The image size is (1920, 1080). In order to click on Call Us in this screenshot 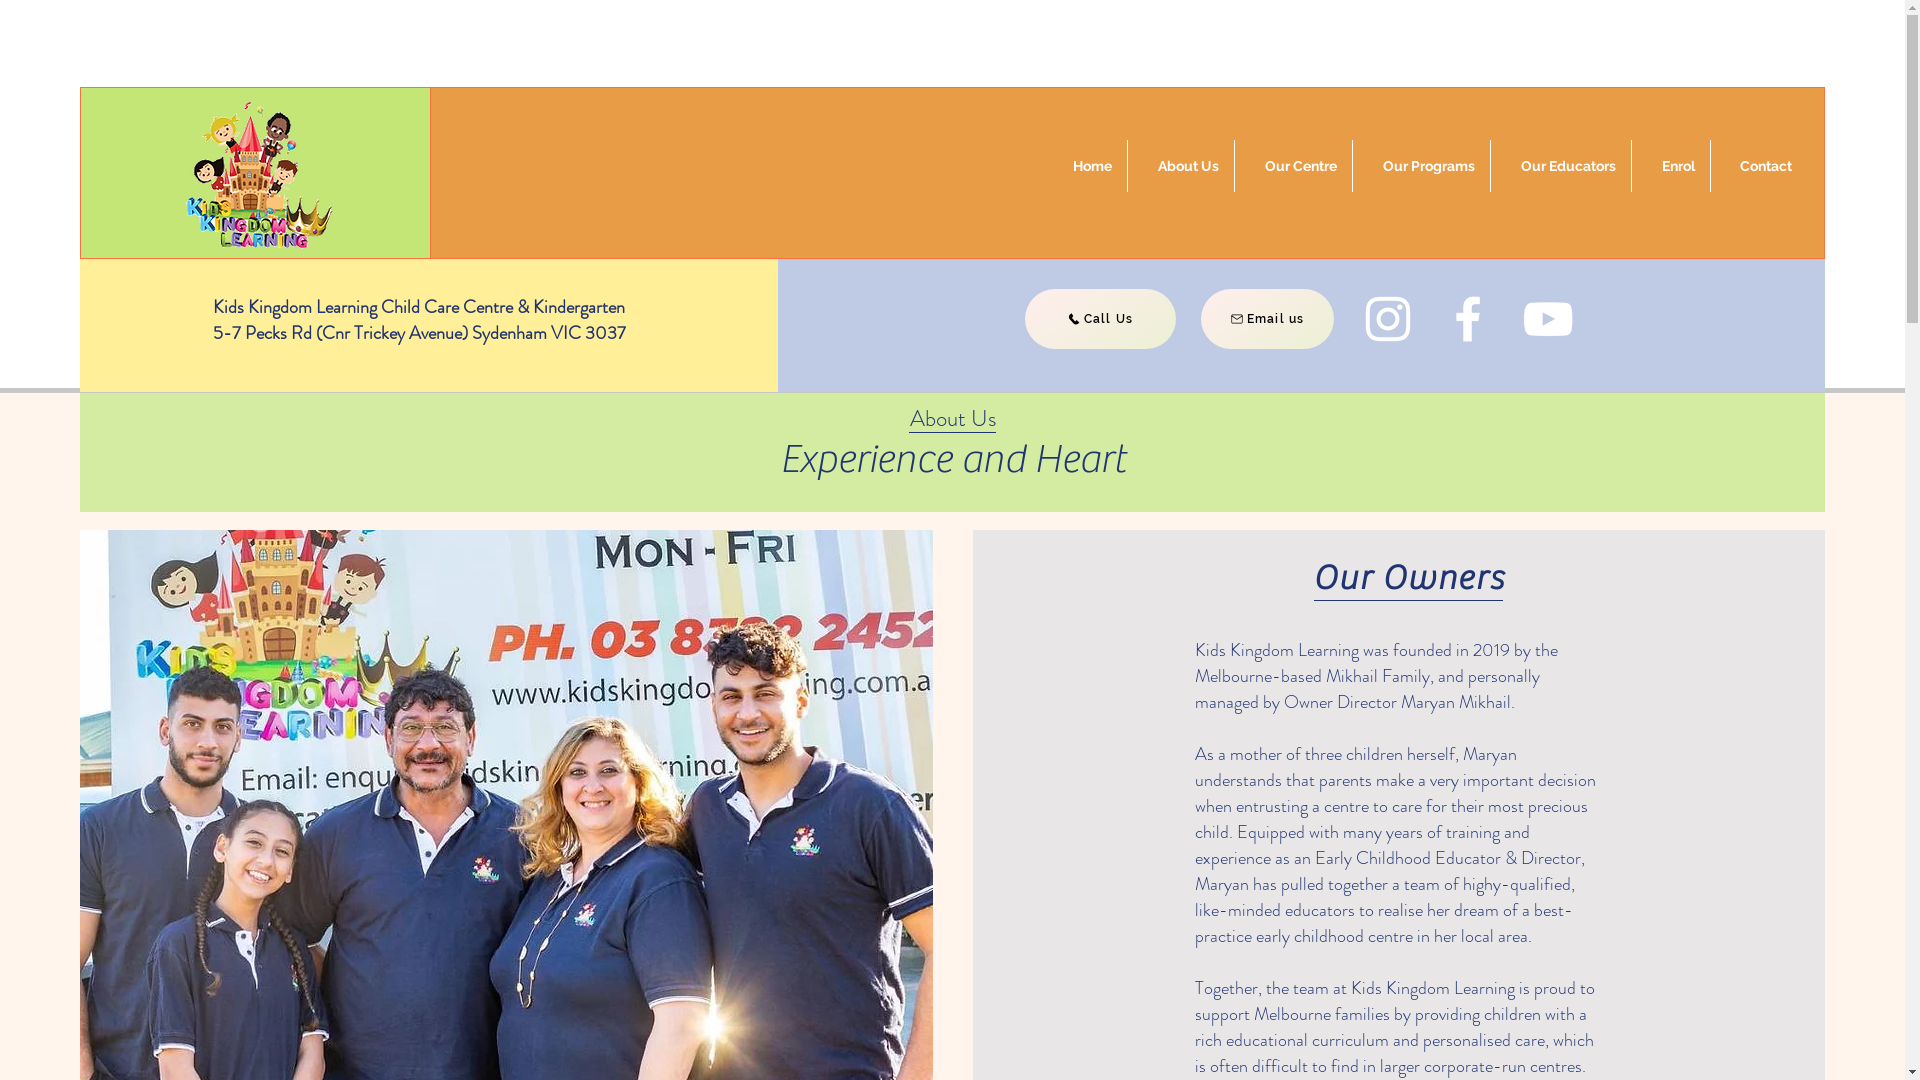, I will do `click(1100, 319)`.